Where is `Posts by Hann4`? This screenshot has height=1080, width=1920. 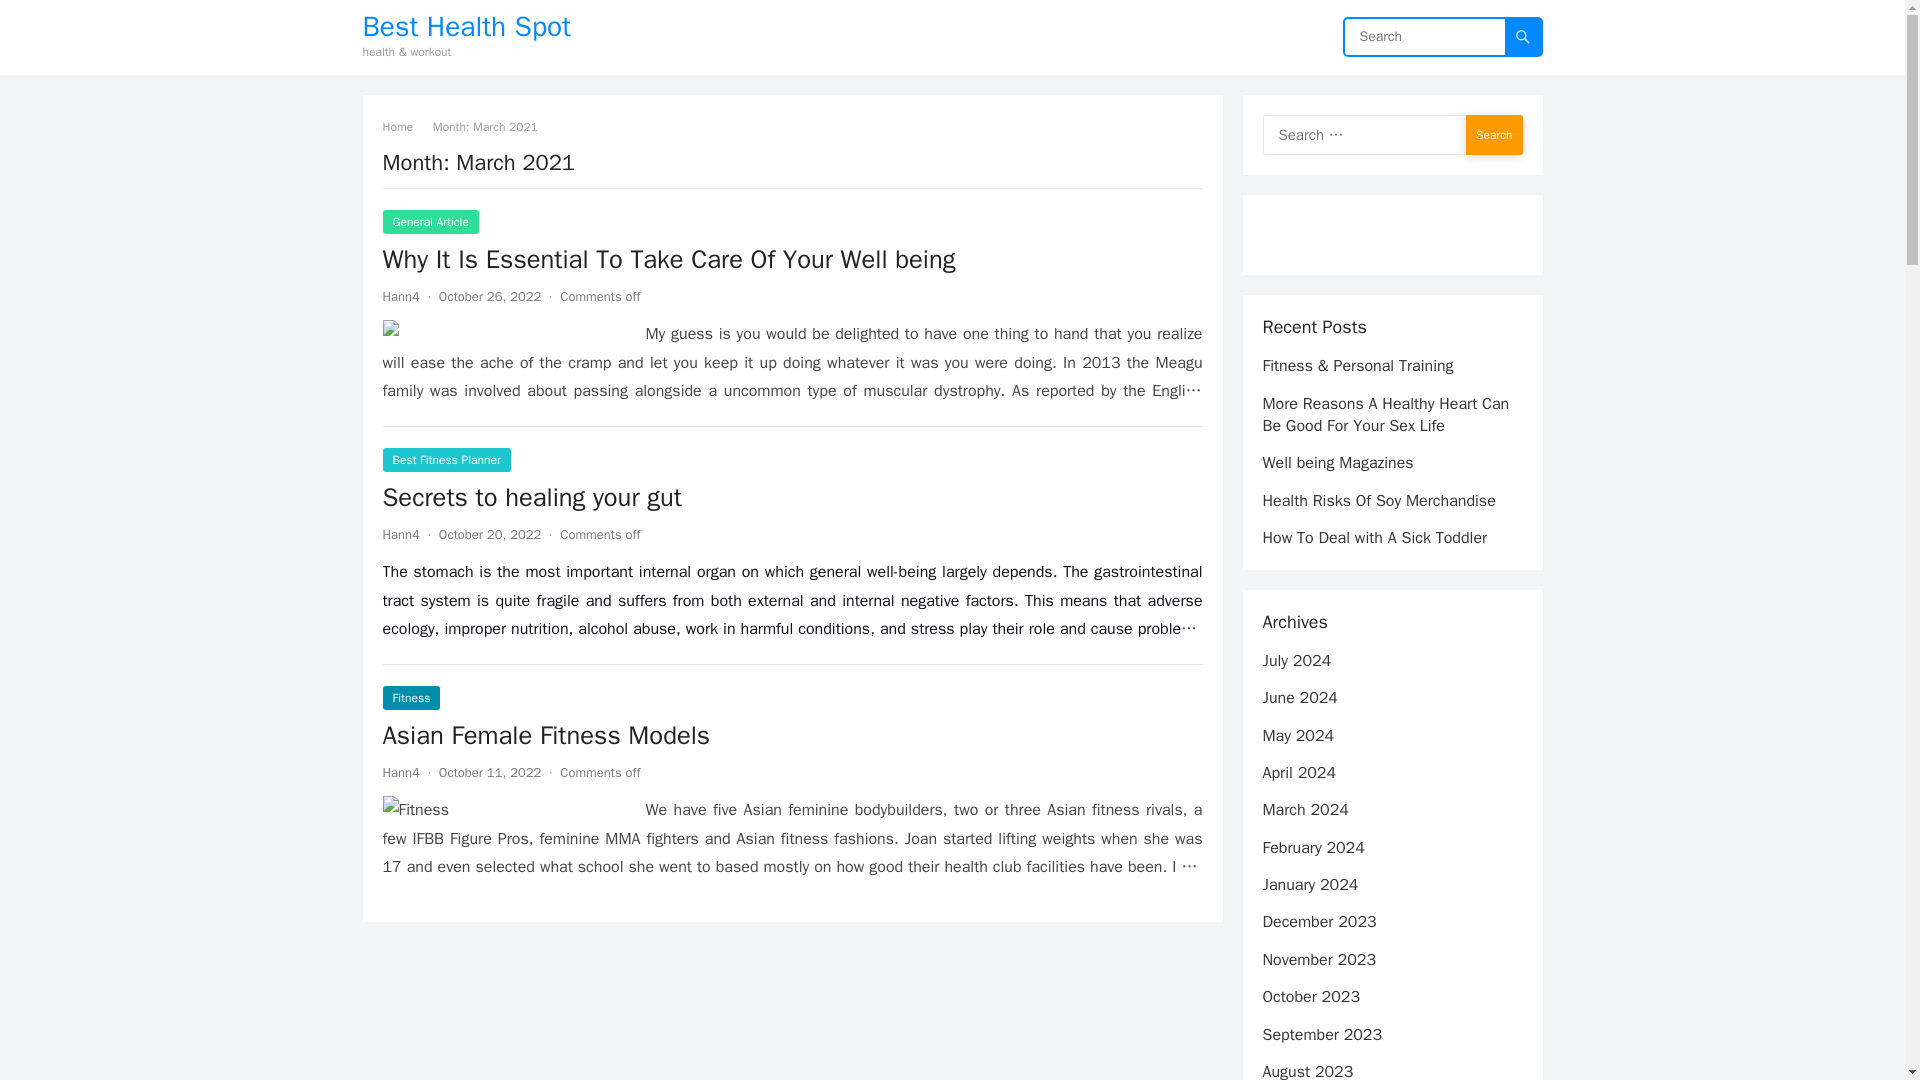 Posts by Hann4 is located at coordinates (400, 772).